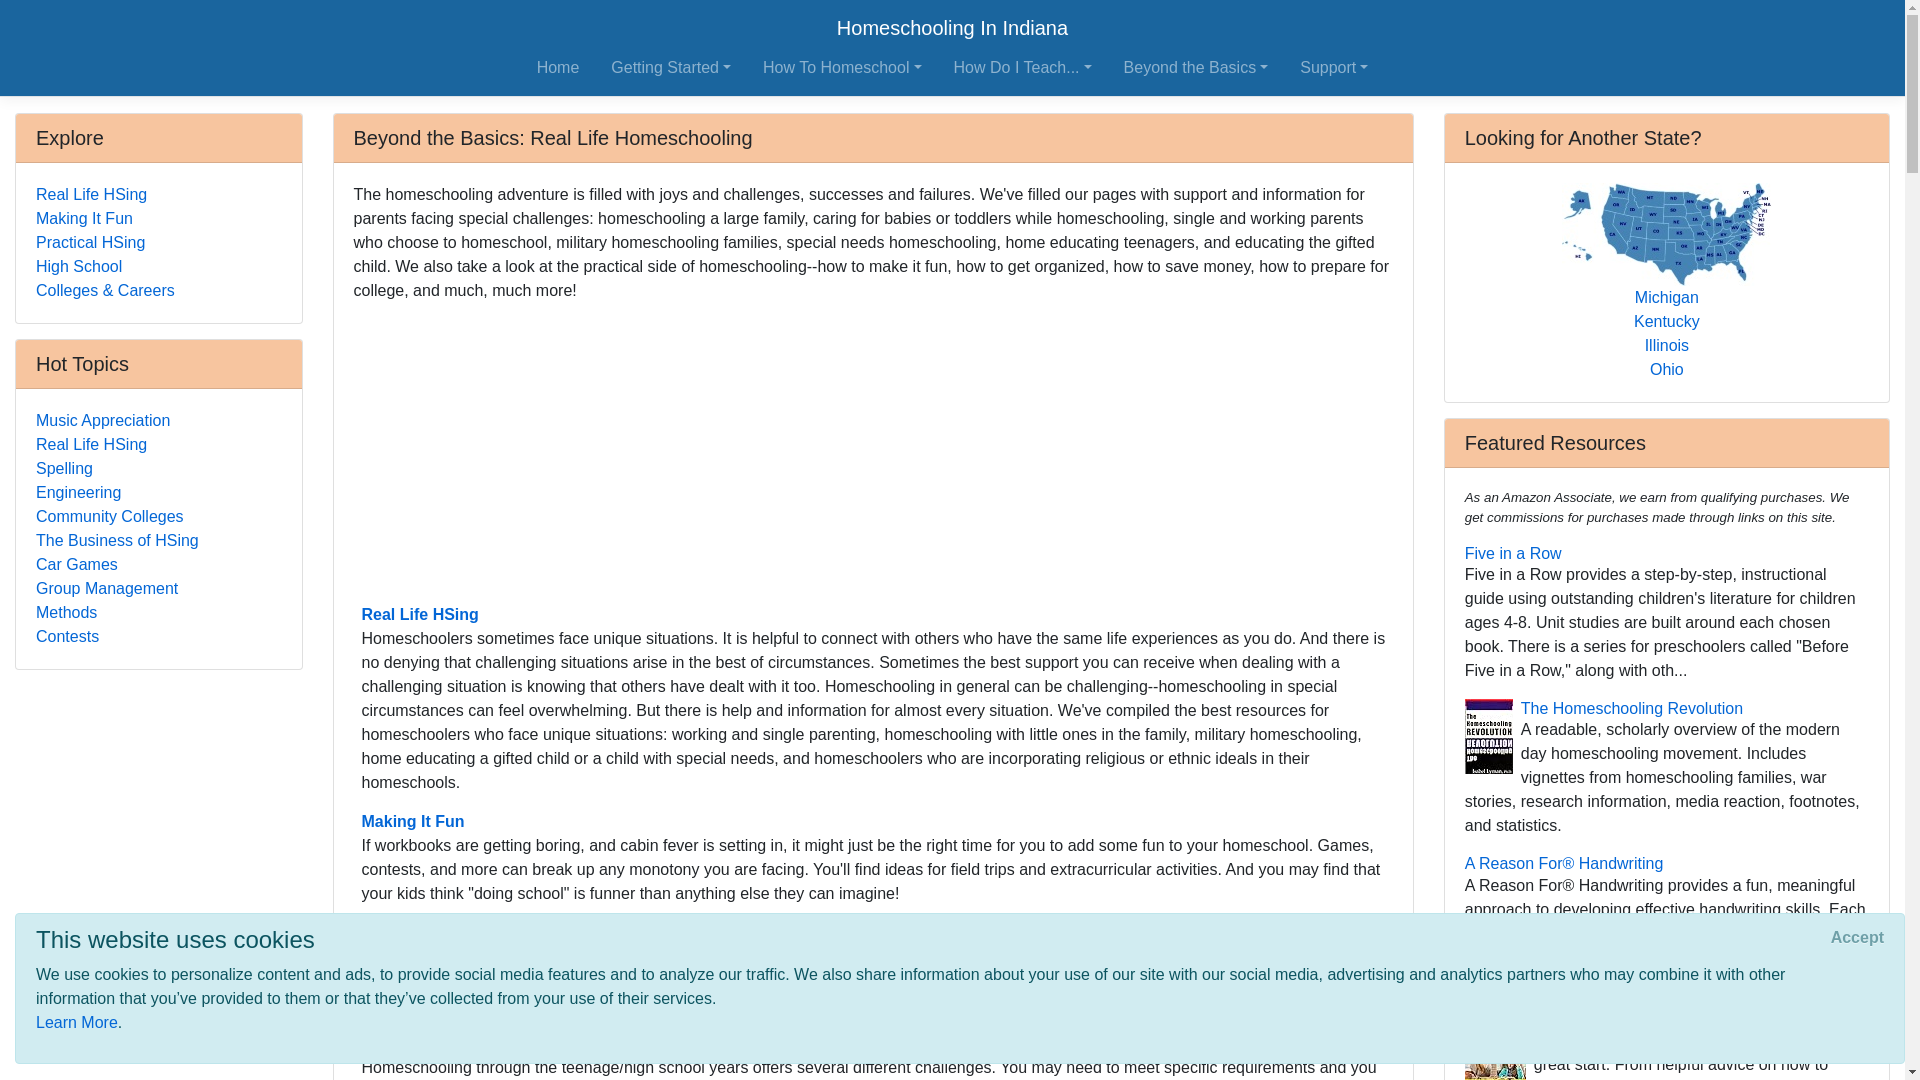 This screenshot has width=1920, height=1080. Describe the element at coordinates (1023, 67) in the screenshot. I see `How Do I Teach...` at that location.